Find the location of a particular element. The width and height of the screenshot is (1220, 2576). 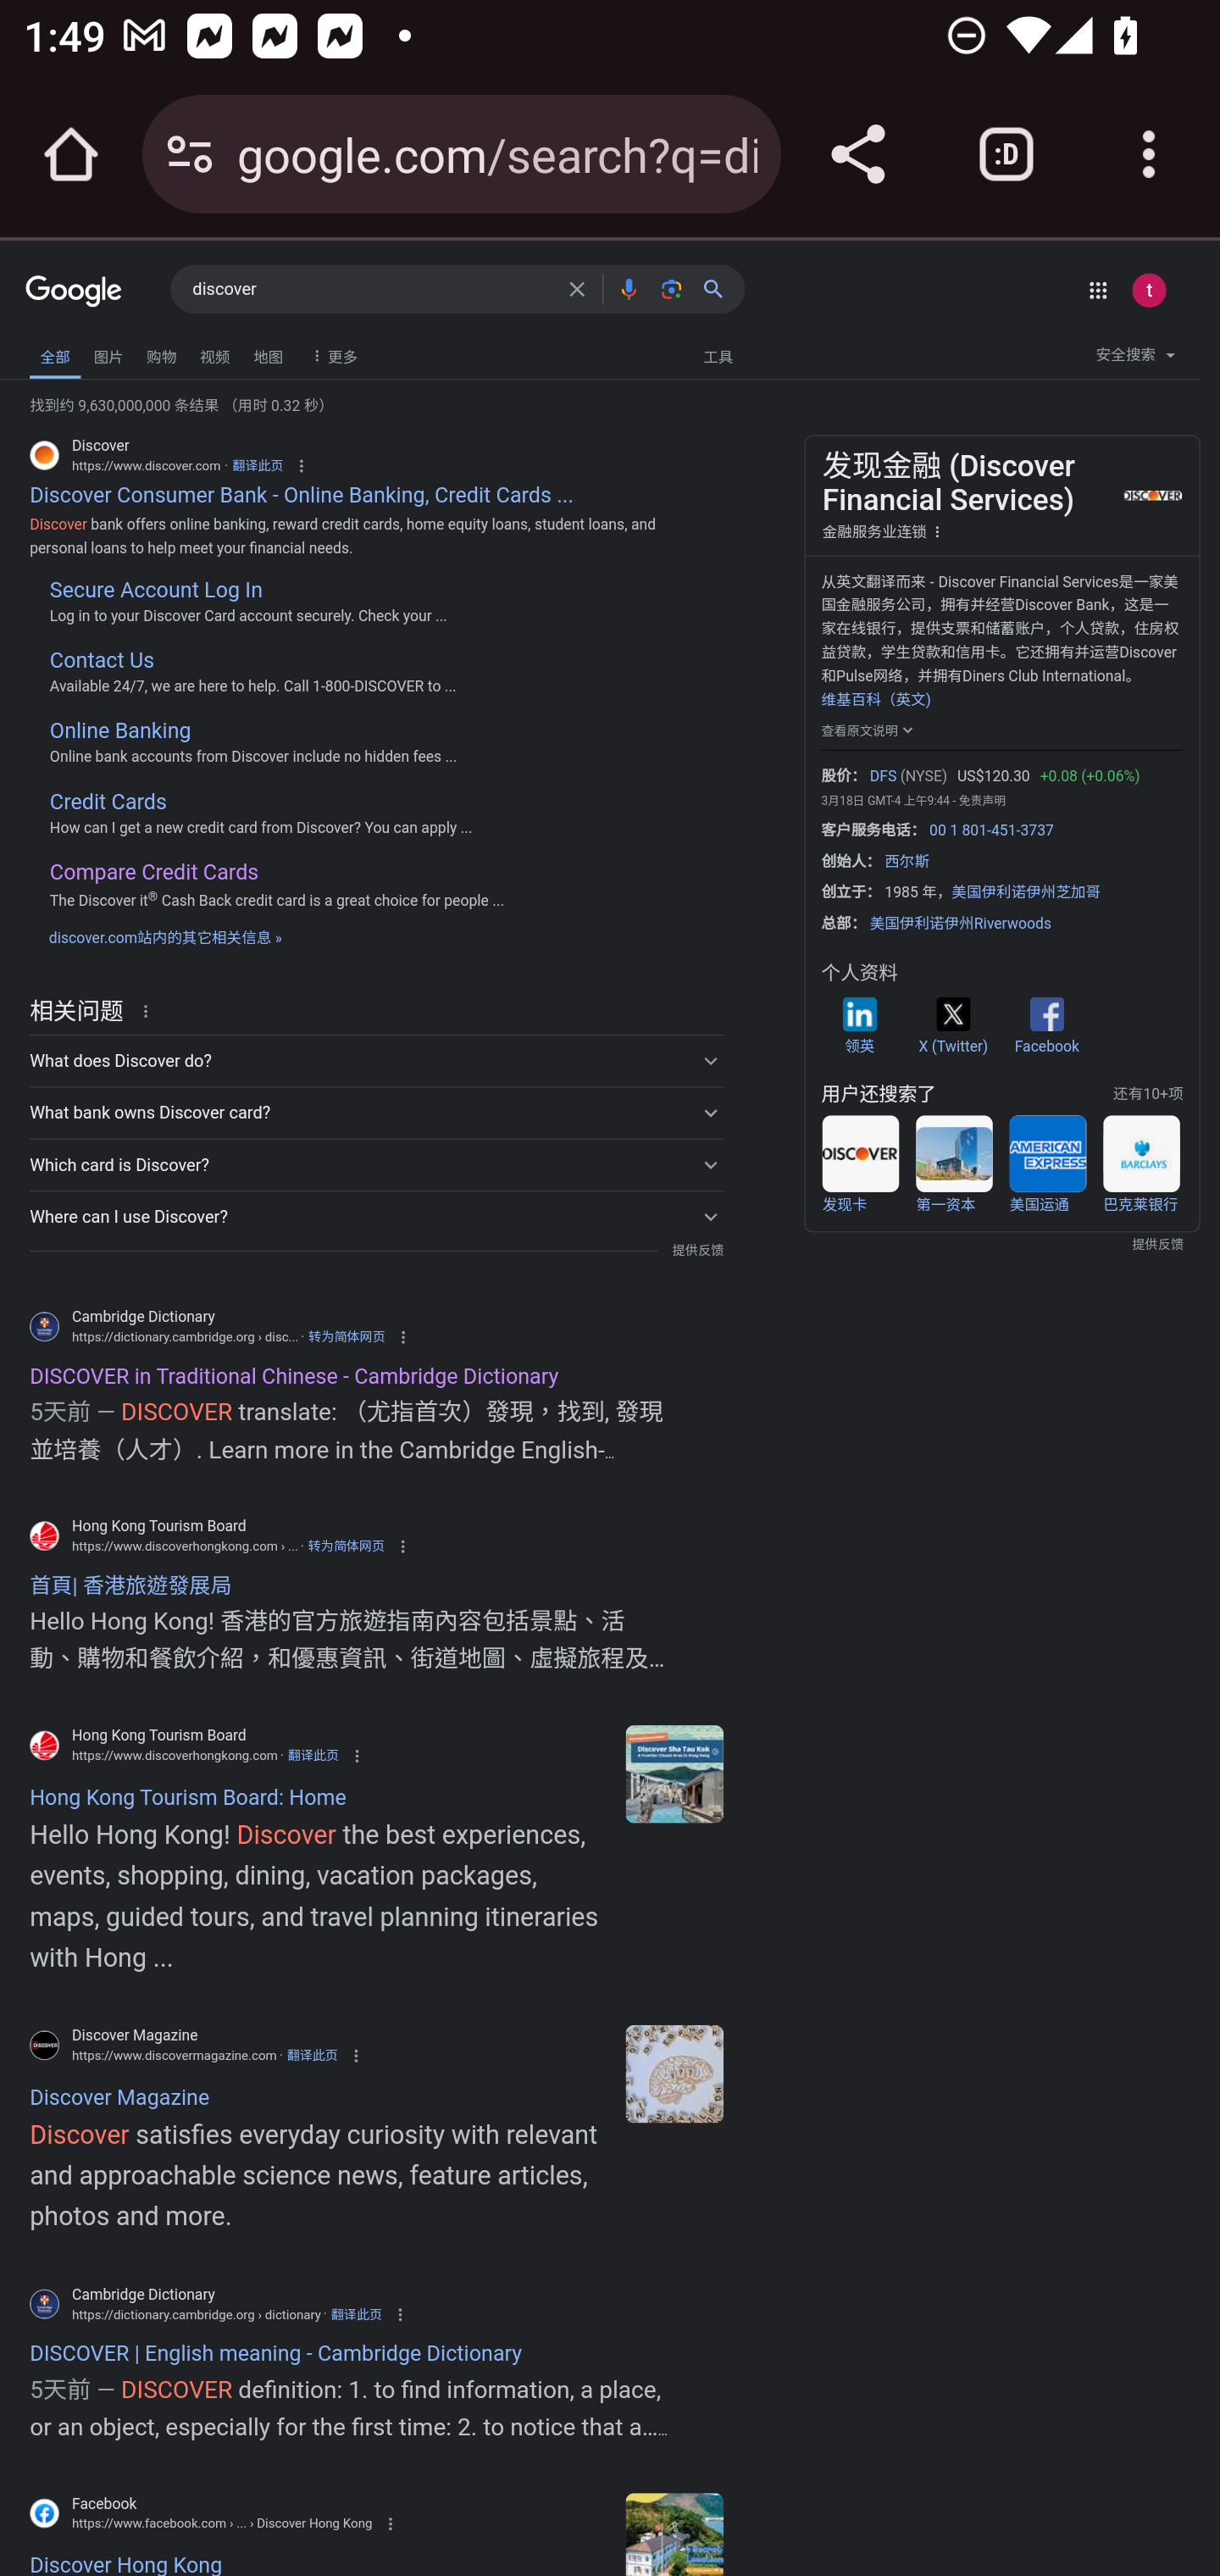

转为简体网页 is located at coordinates (346, 1546).